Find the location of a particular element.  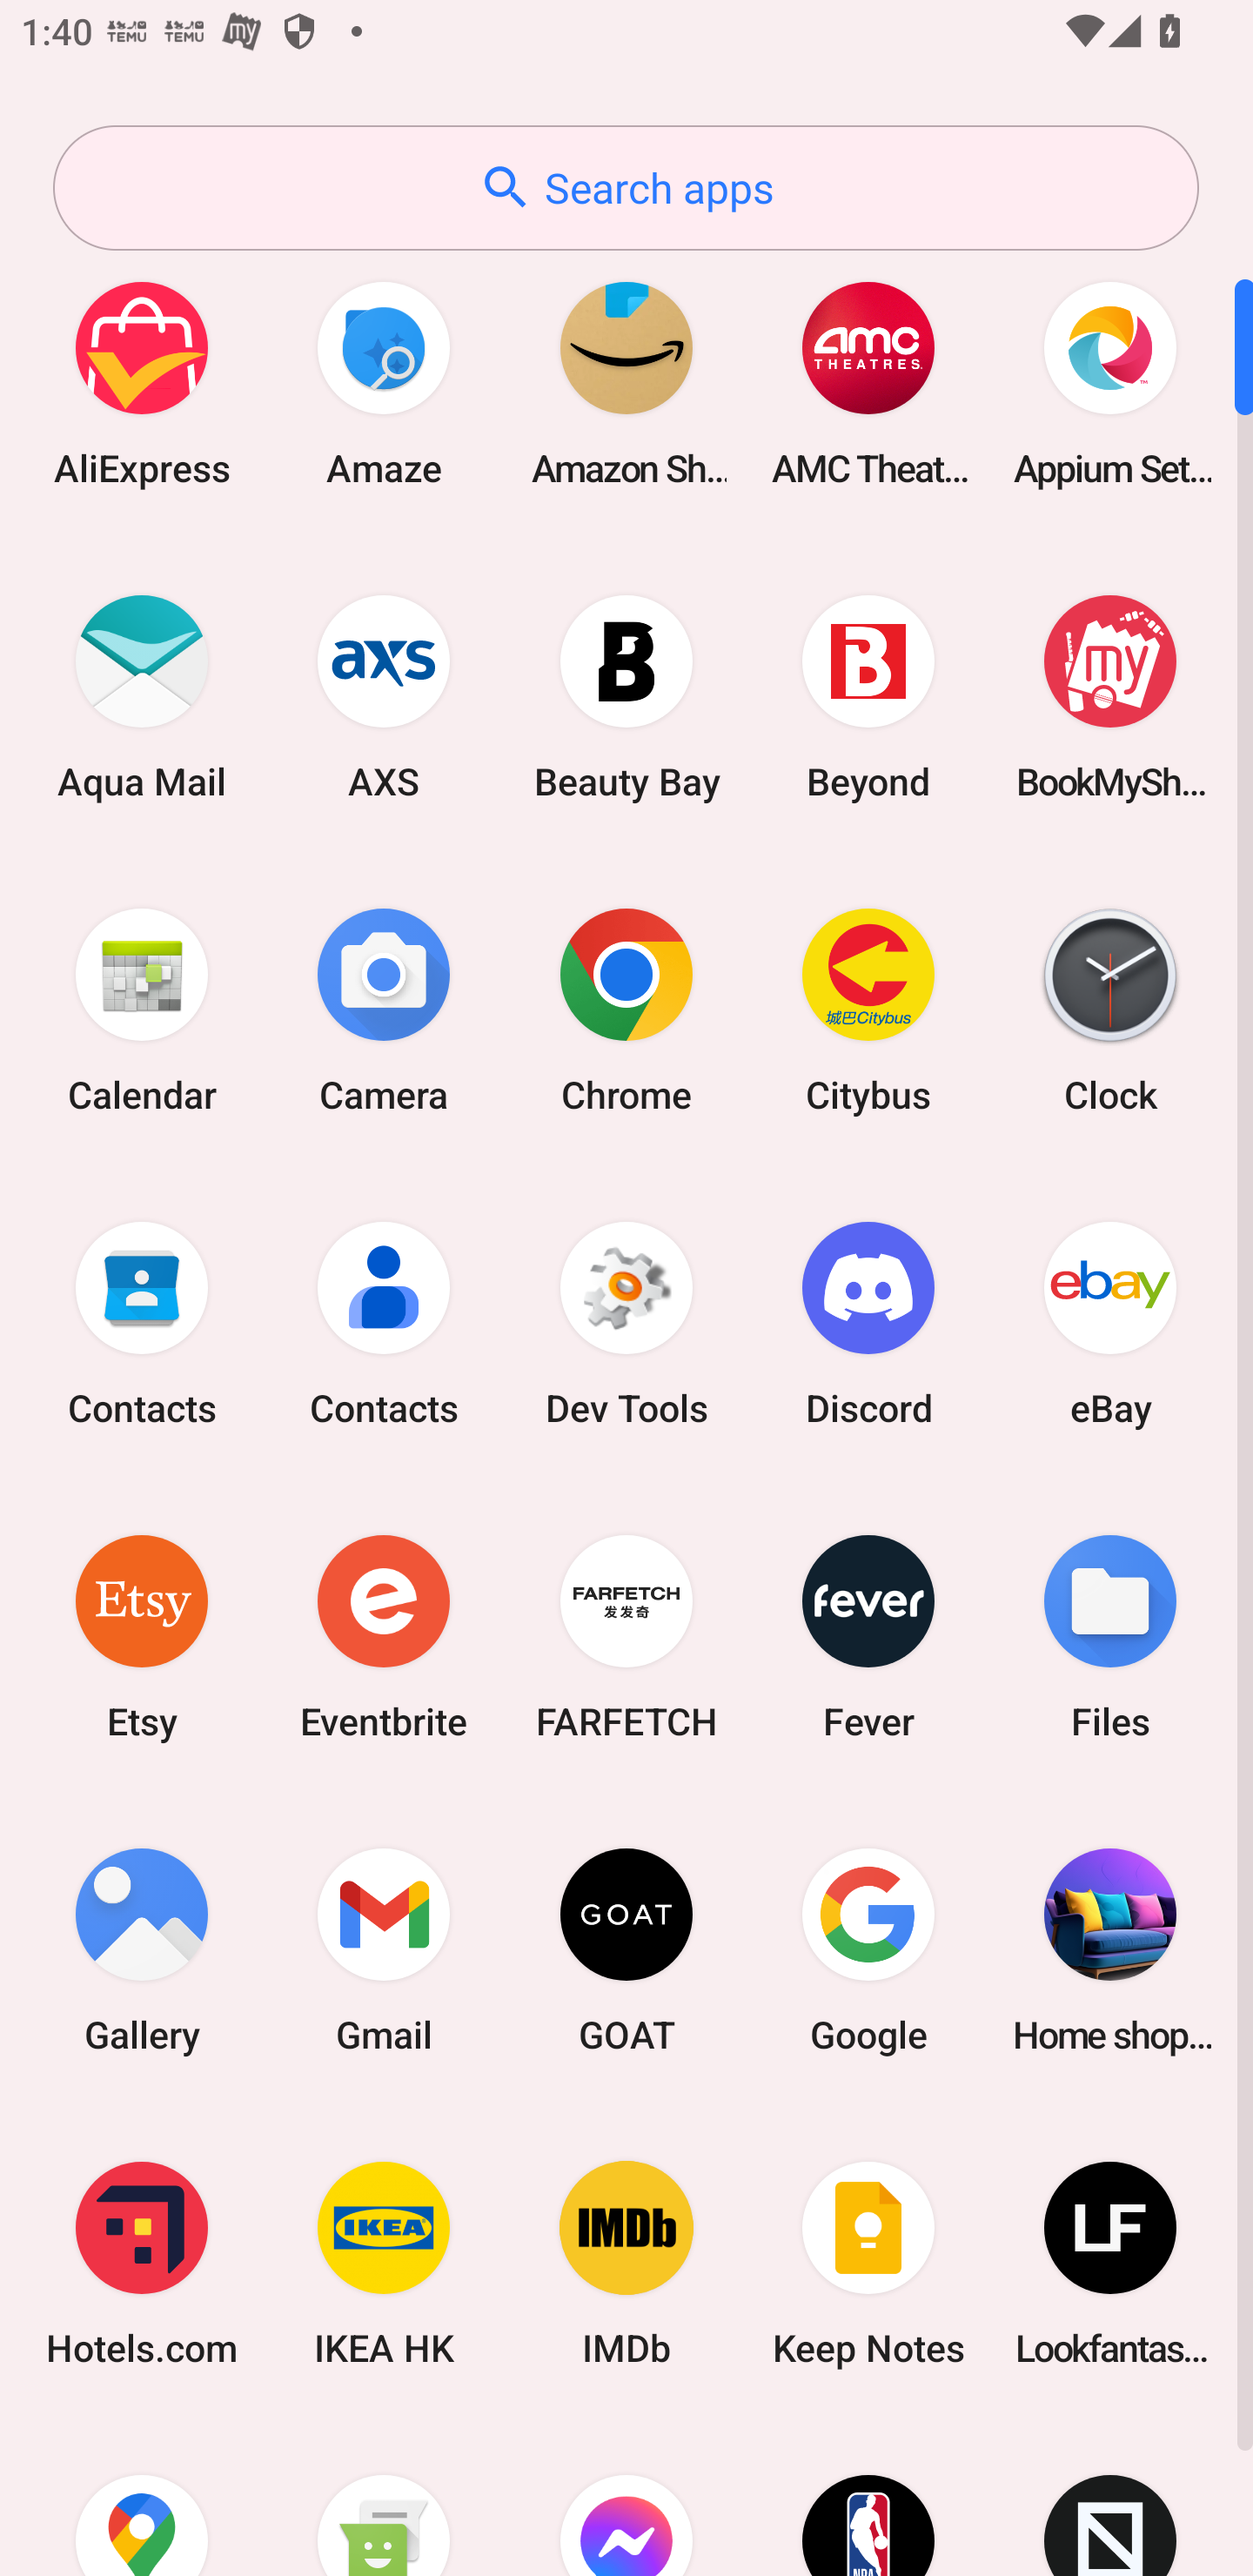

  Search apps is located at coordinates (626, 188).